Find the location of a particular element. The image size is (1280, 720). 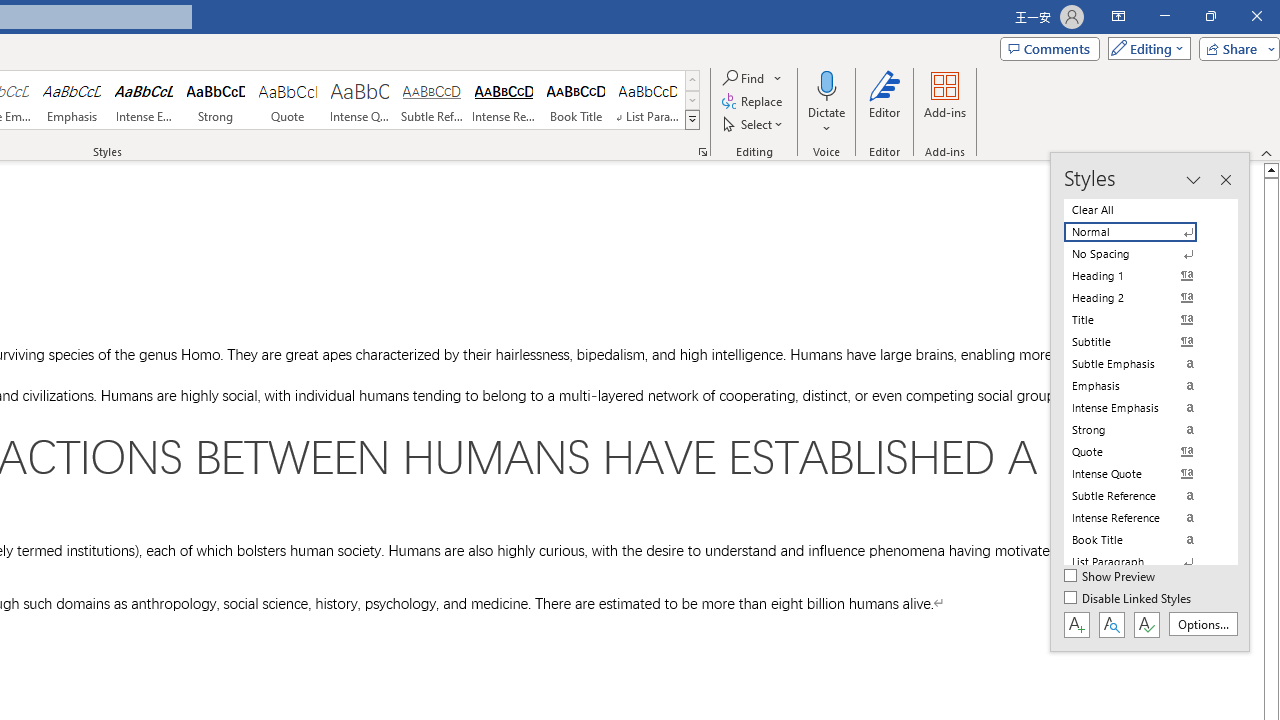

Editing is located at coordinates (1144, 48).